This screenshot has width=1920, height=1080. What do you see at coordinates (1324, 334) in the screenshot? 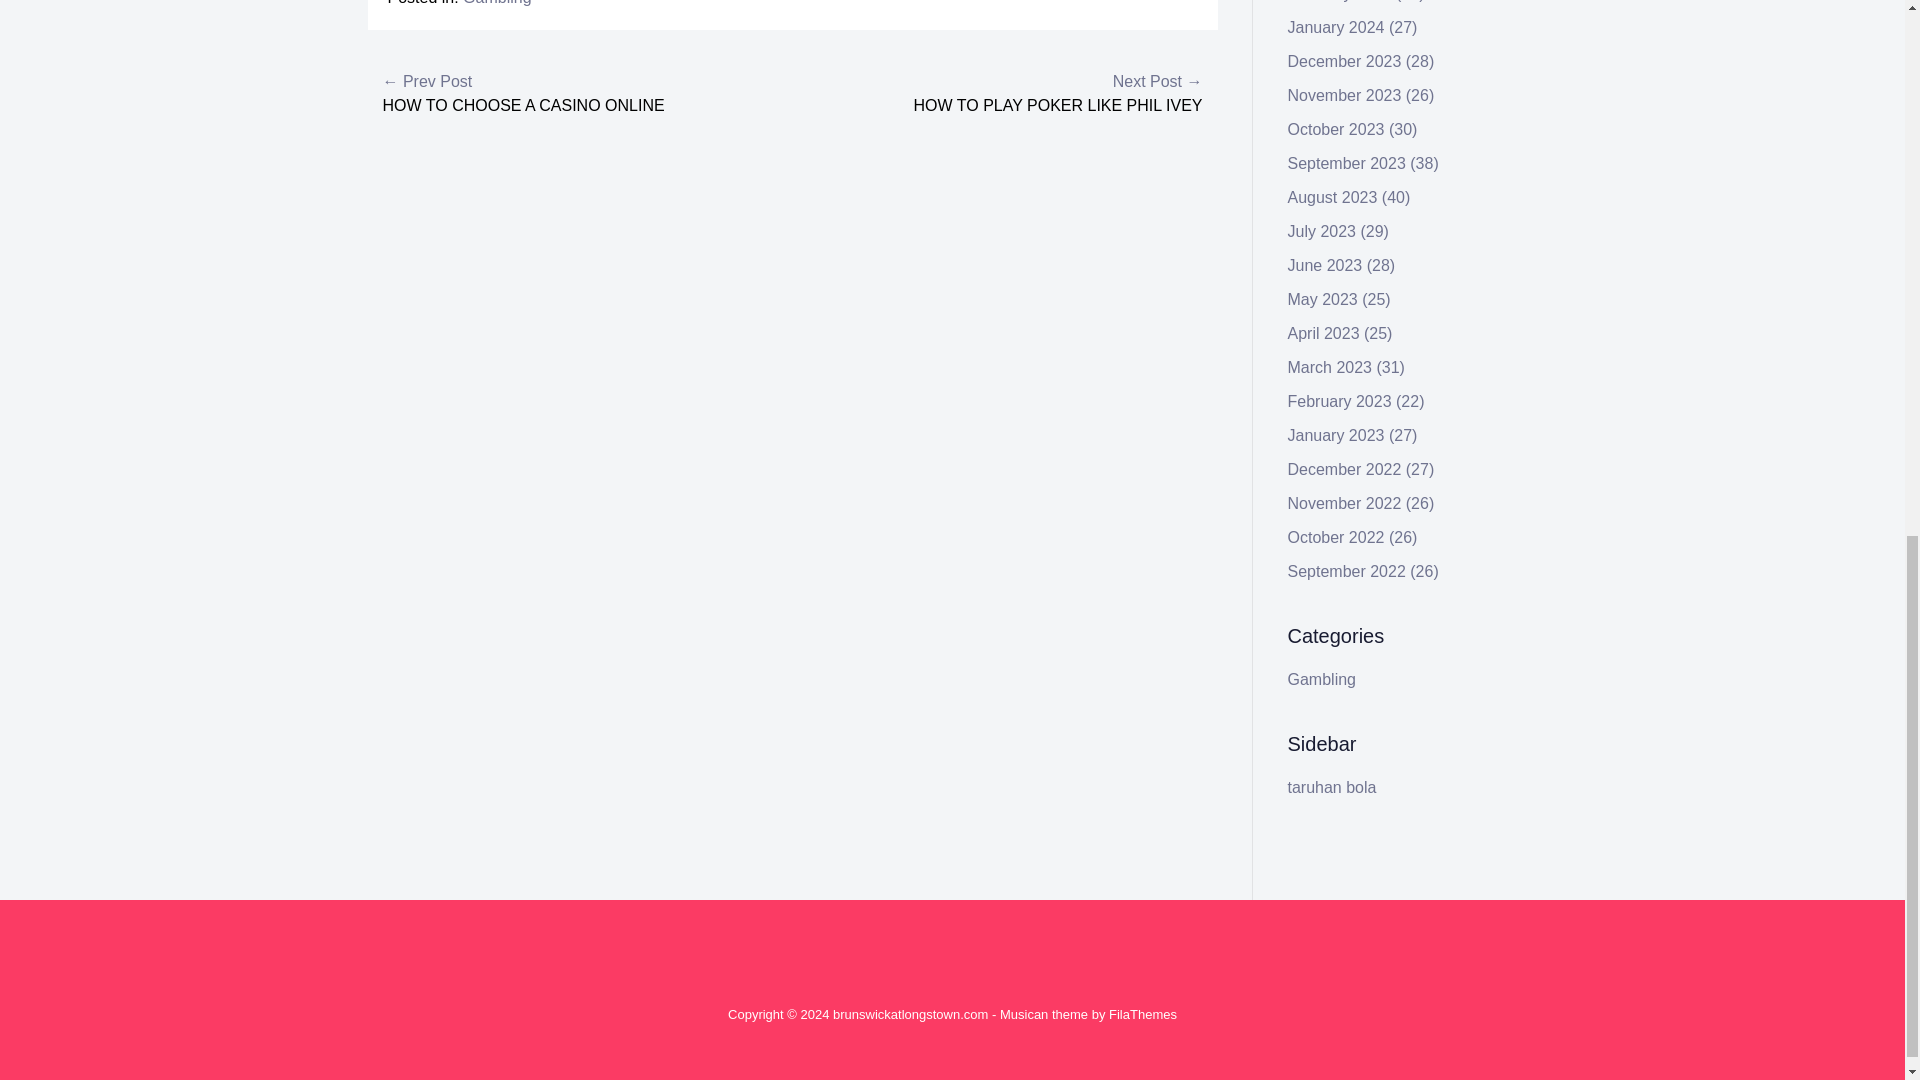
I see `April 2023` at bounding box center [1324, 334].